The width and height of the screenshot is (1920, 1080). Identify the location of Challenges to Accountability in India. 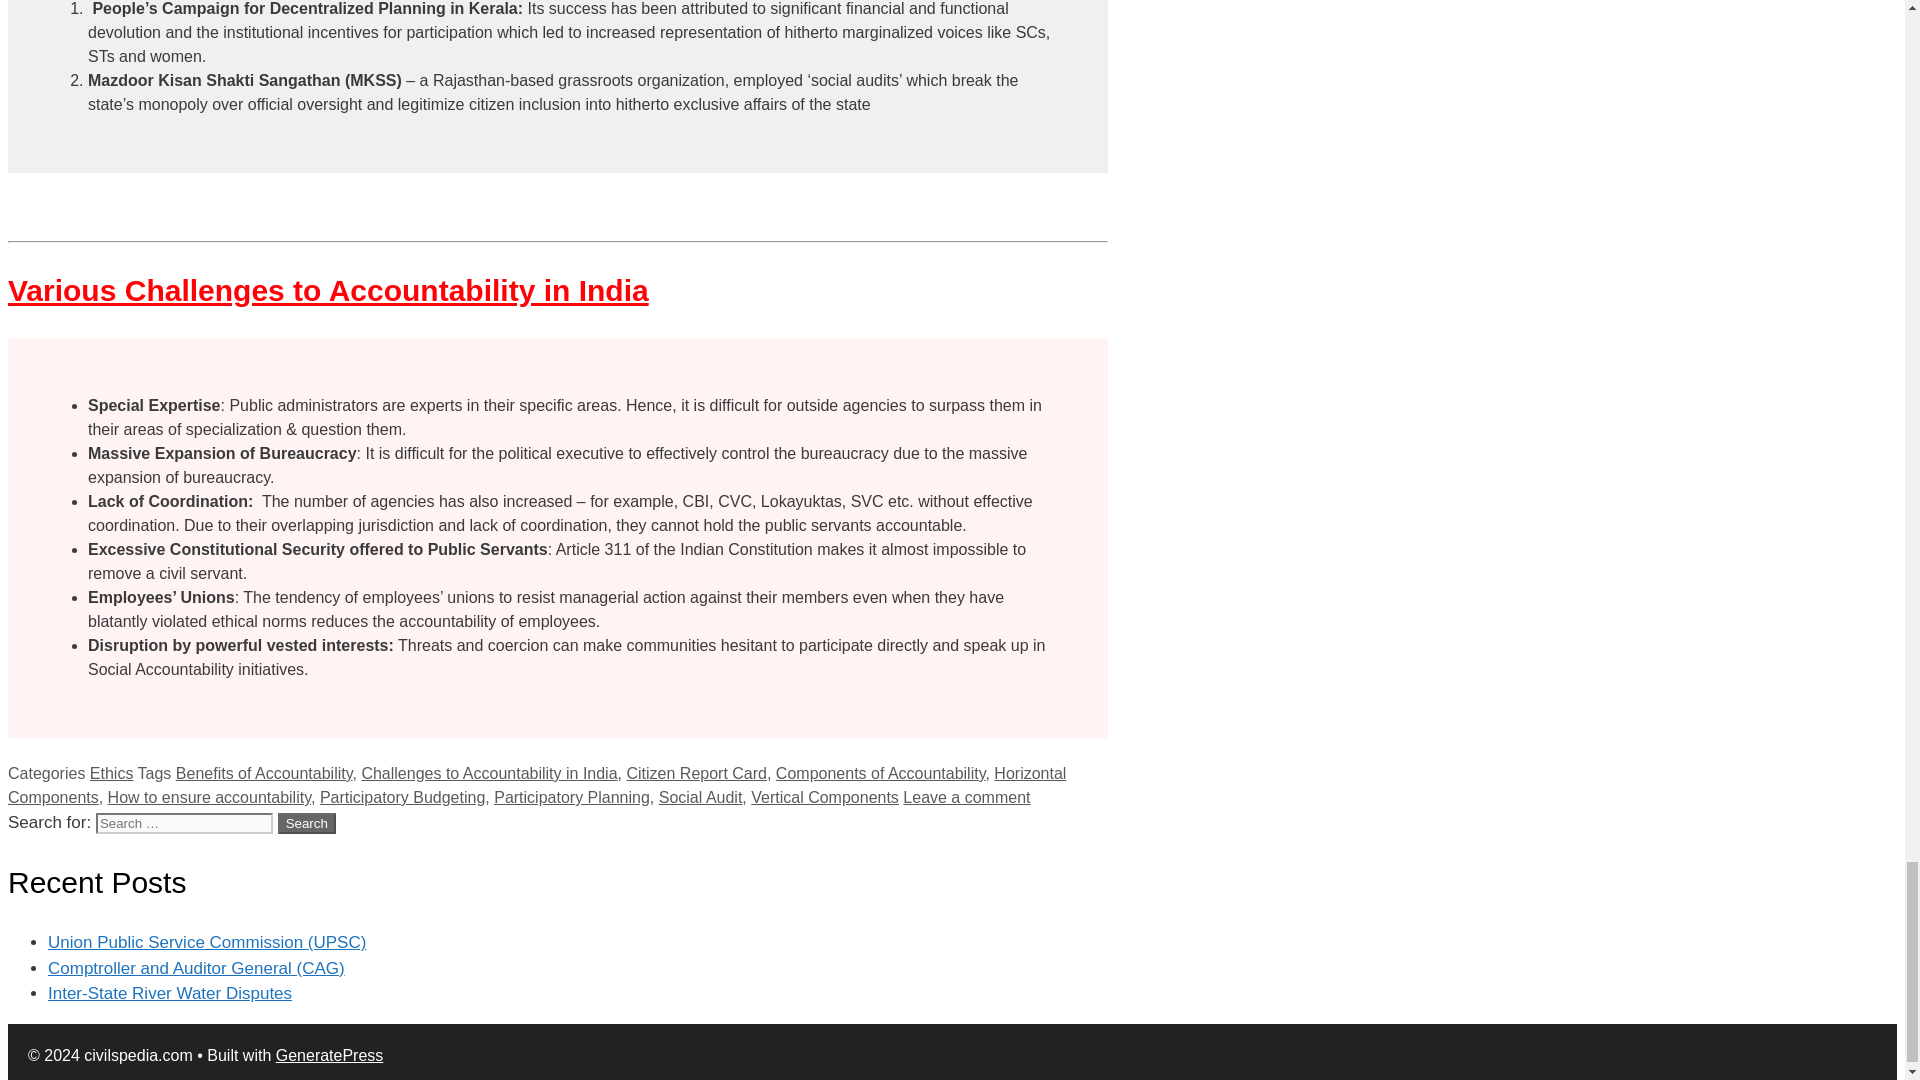
(488, 772).